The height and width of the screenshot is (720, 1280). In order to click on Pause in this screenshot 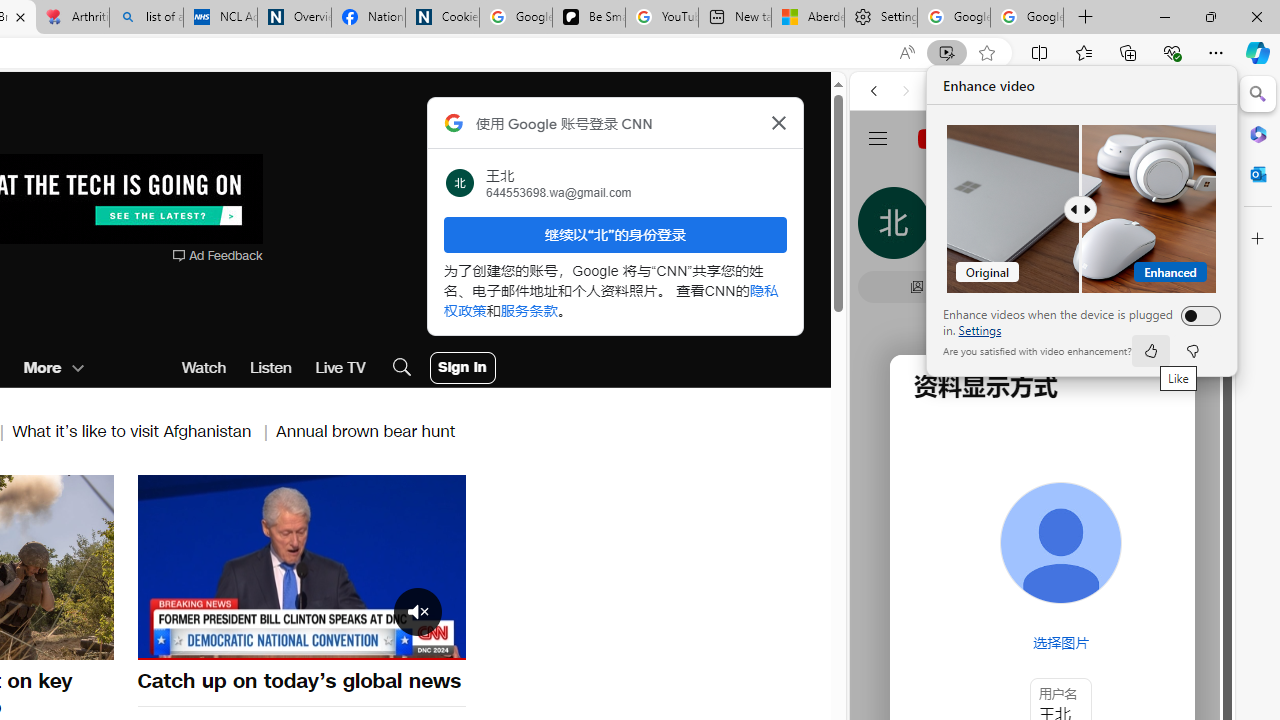, I will do `click(301, 564)`.